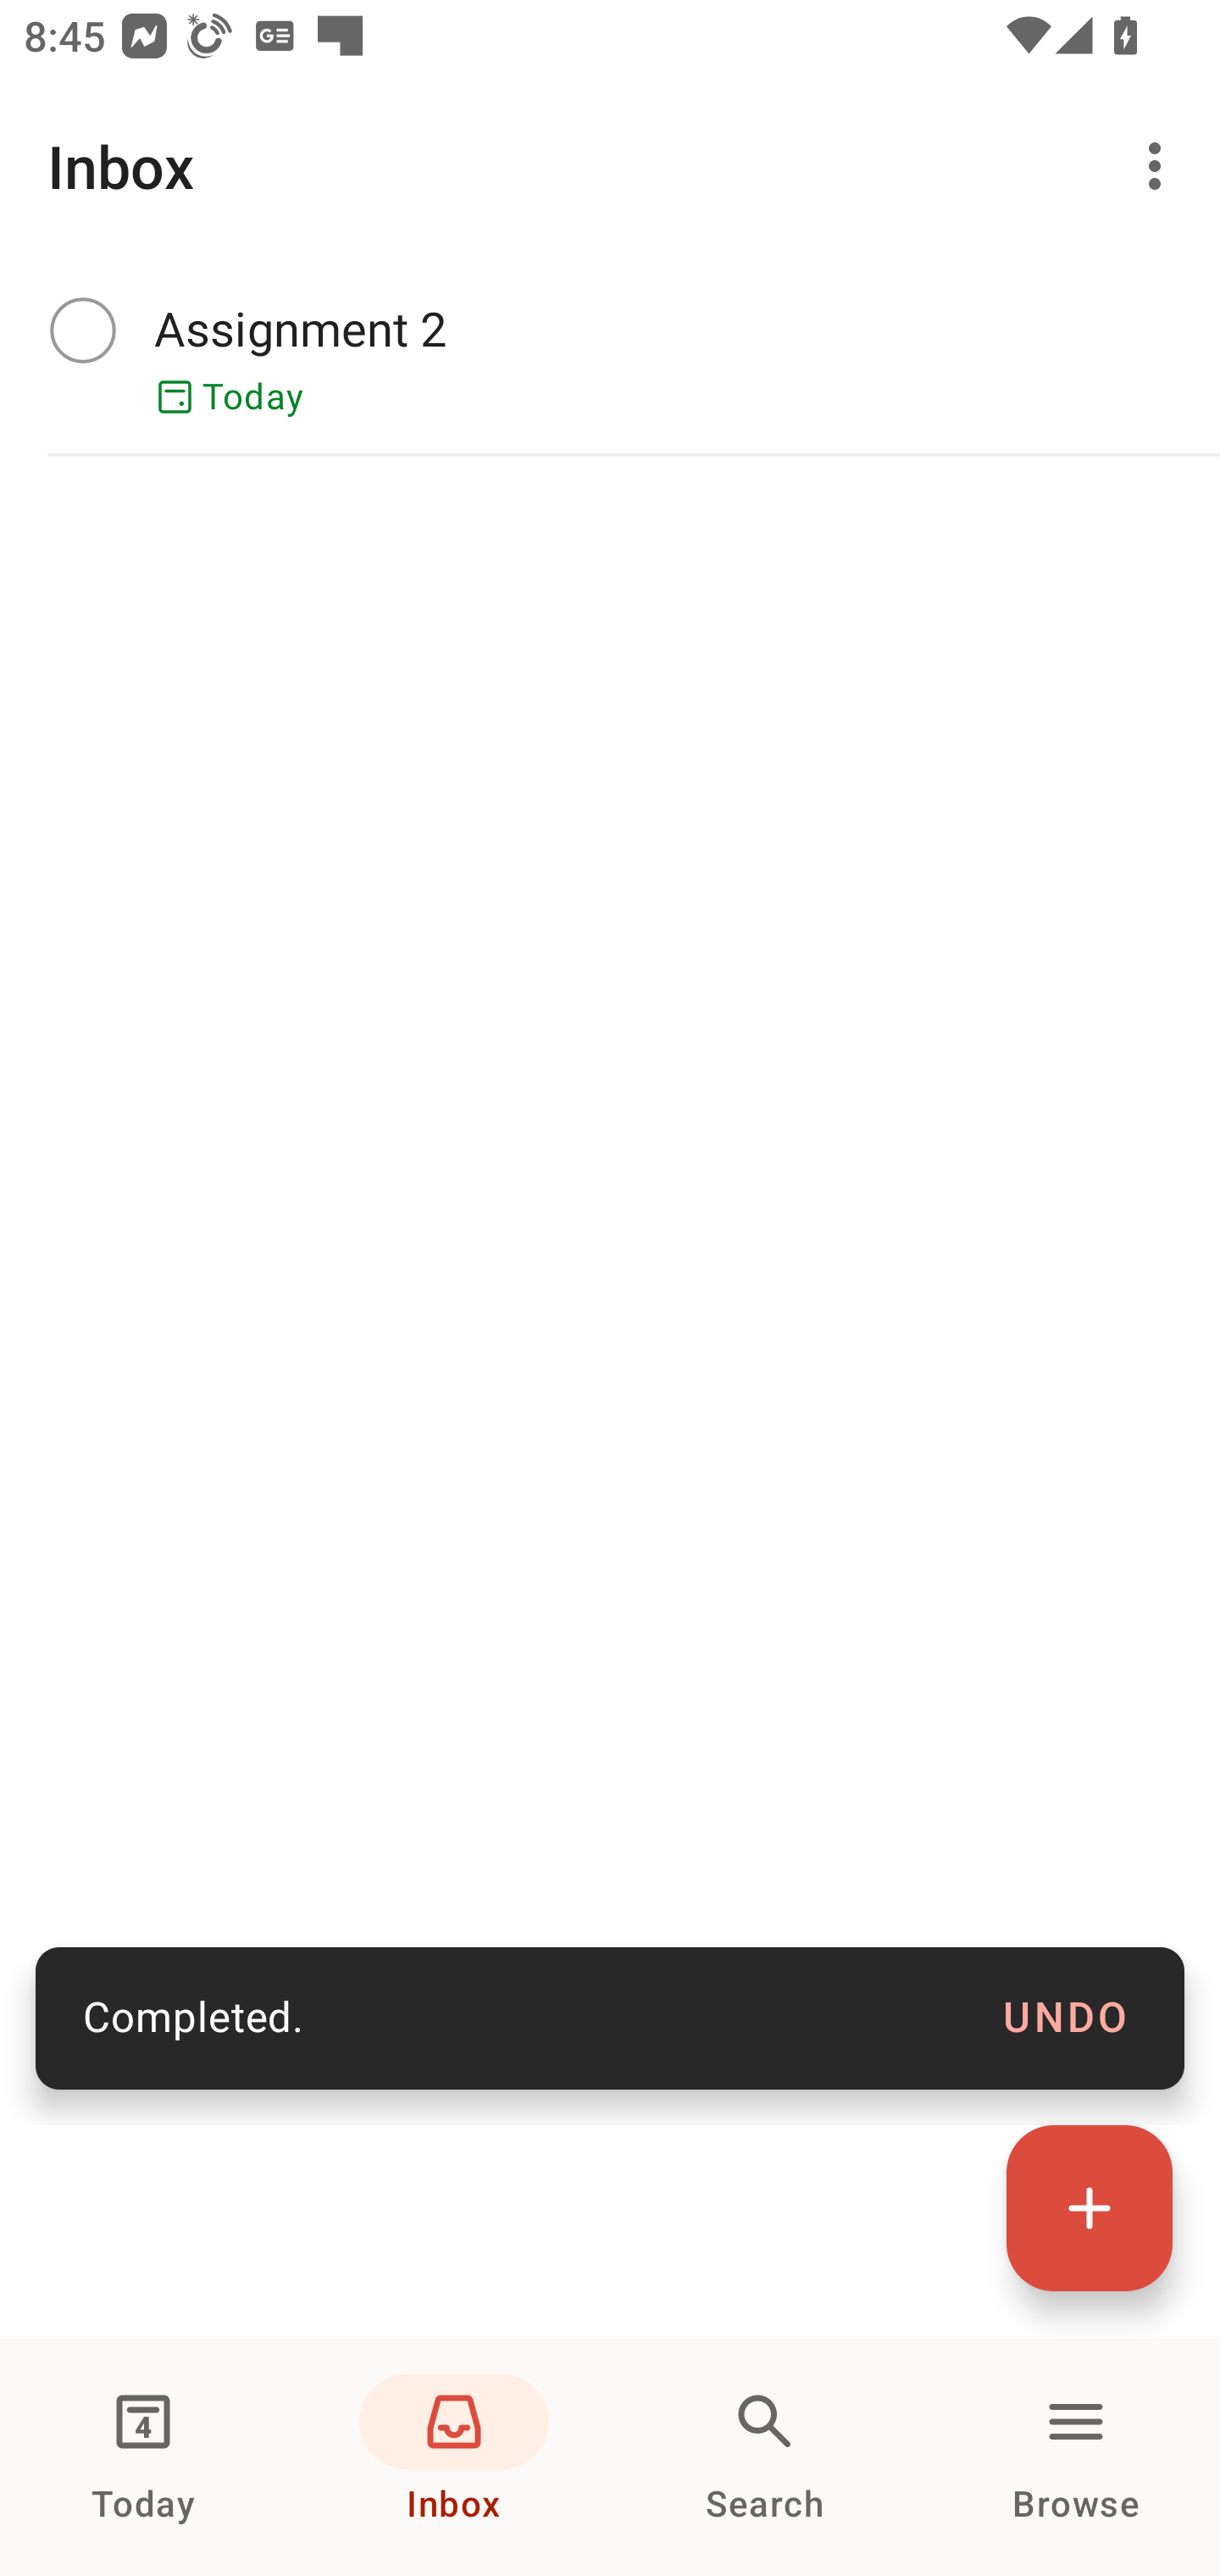 This screenshot has height=2576, width=1220. What do you see at coordinates (143, 2457) in the screenshot?
I see `Today` at bounding box center [143, 2457].